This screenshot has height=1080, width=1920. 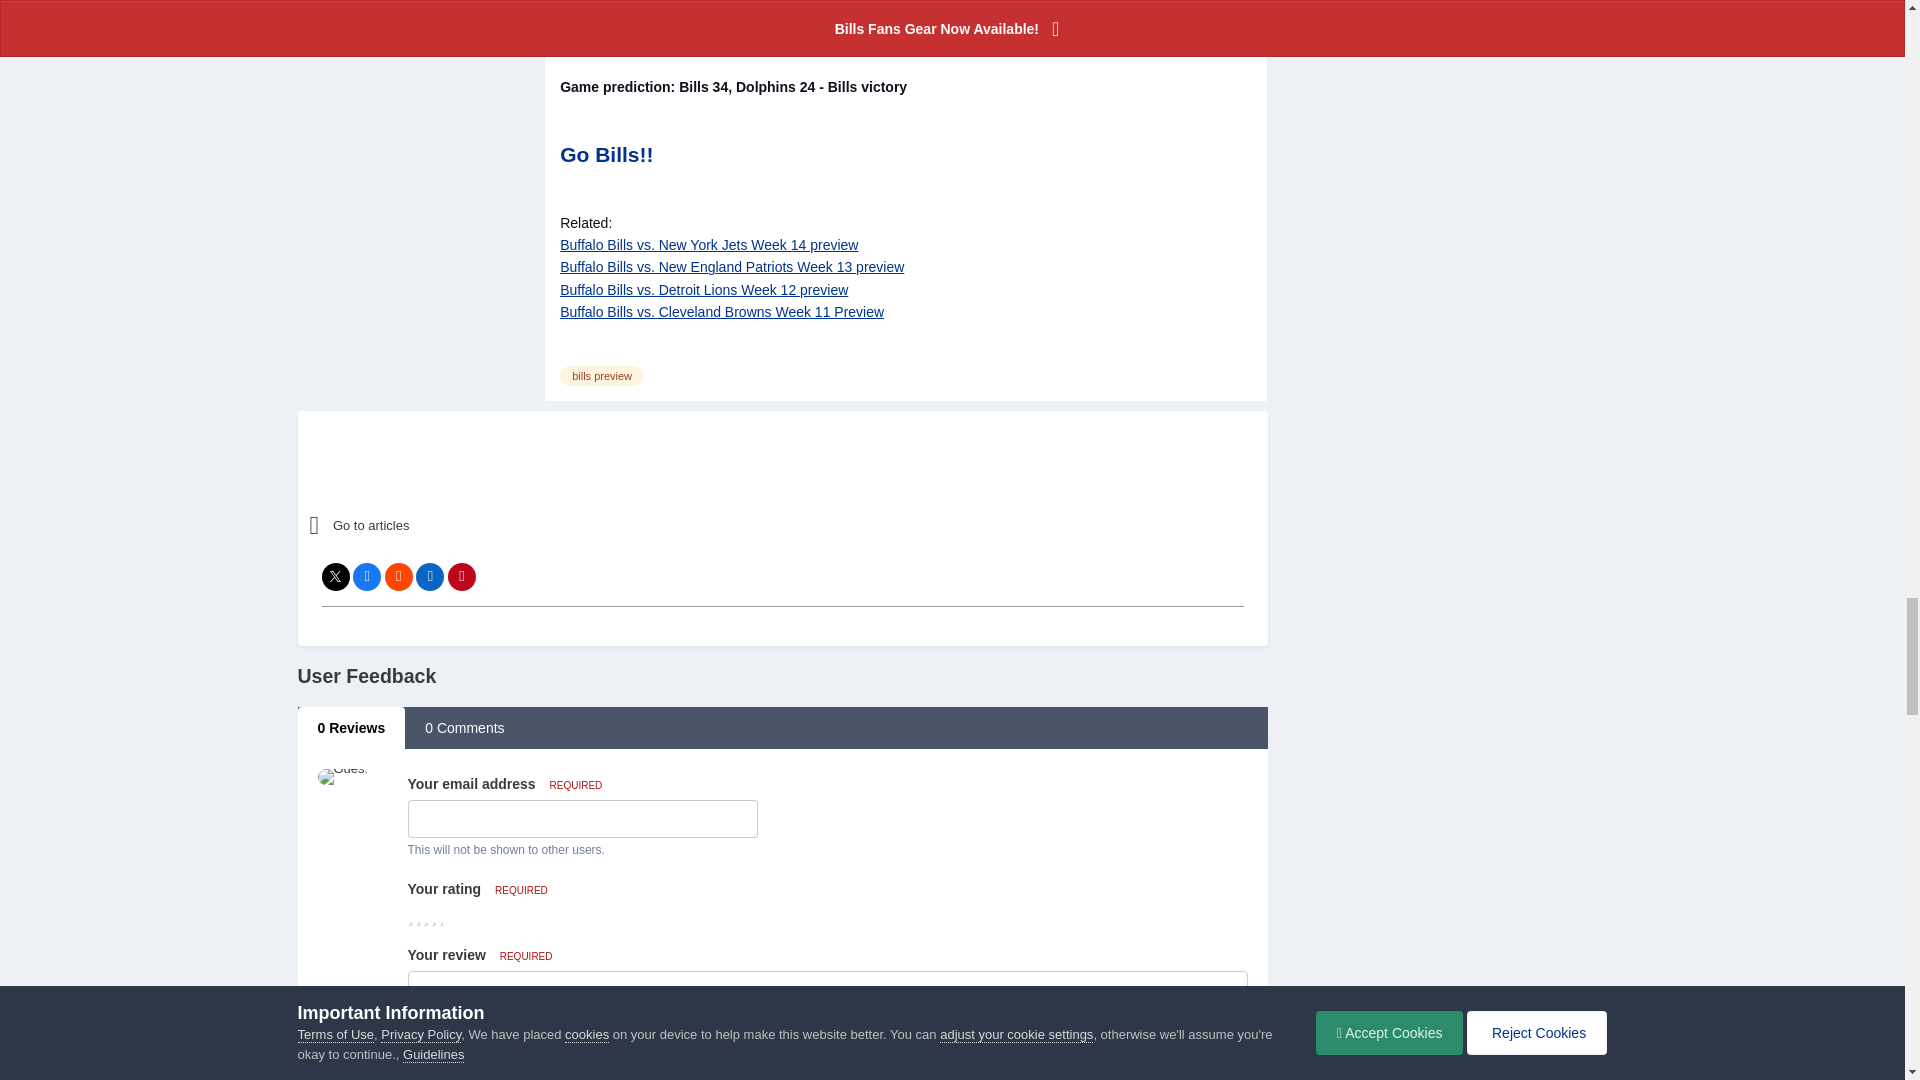 What do you see at coordinates (484, 526) in the screenshot?
I see `Go to 2022 Buffalo Bills` at bounding box center [484, 526].